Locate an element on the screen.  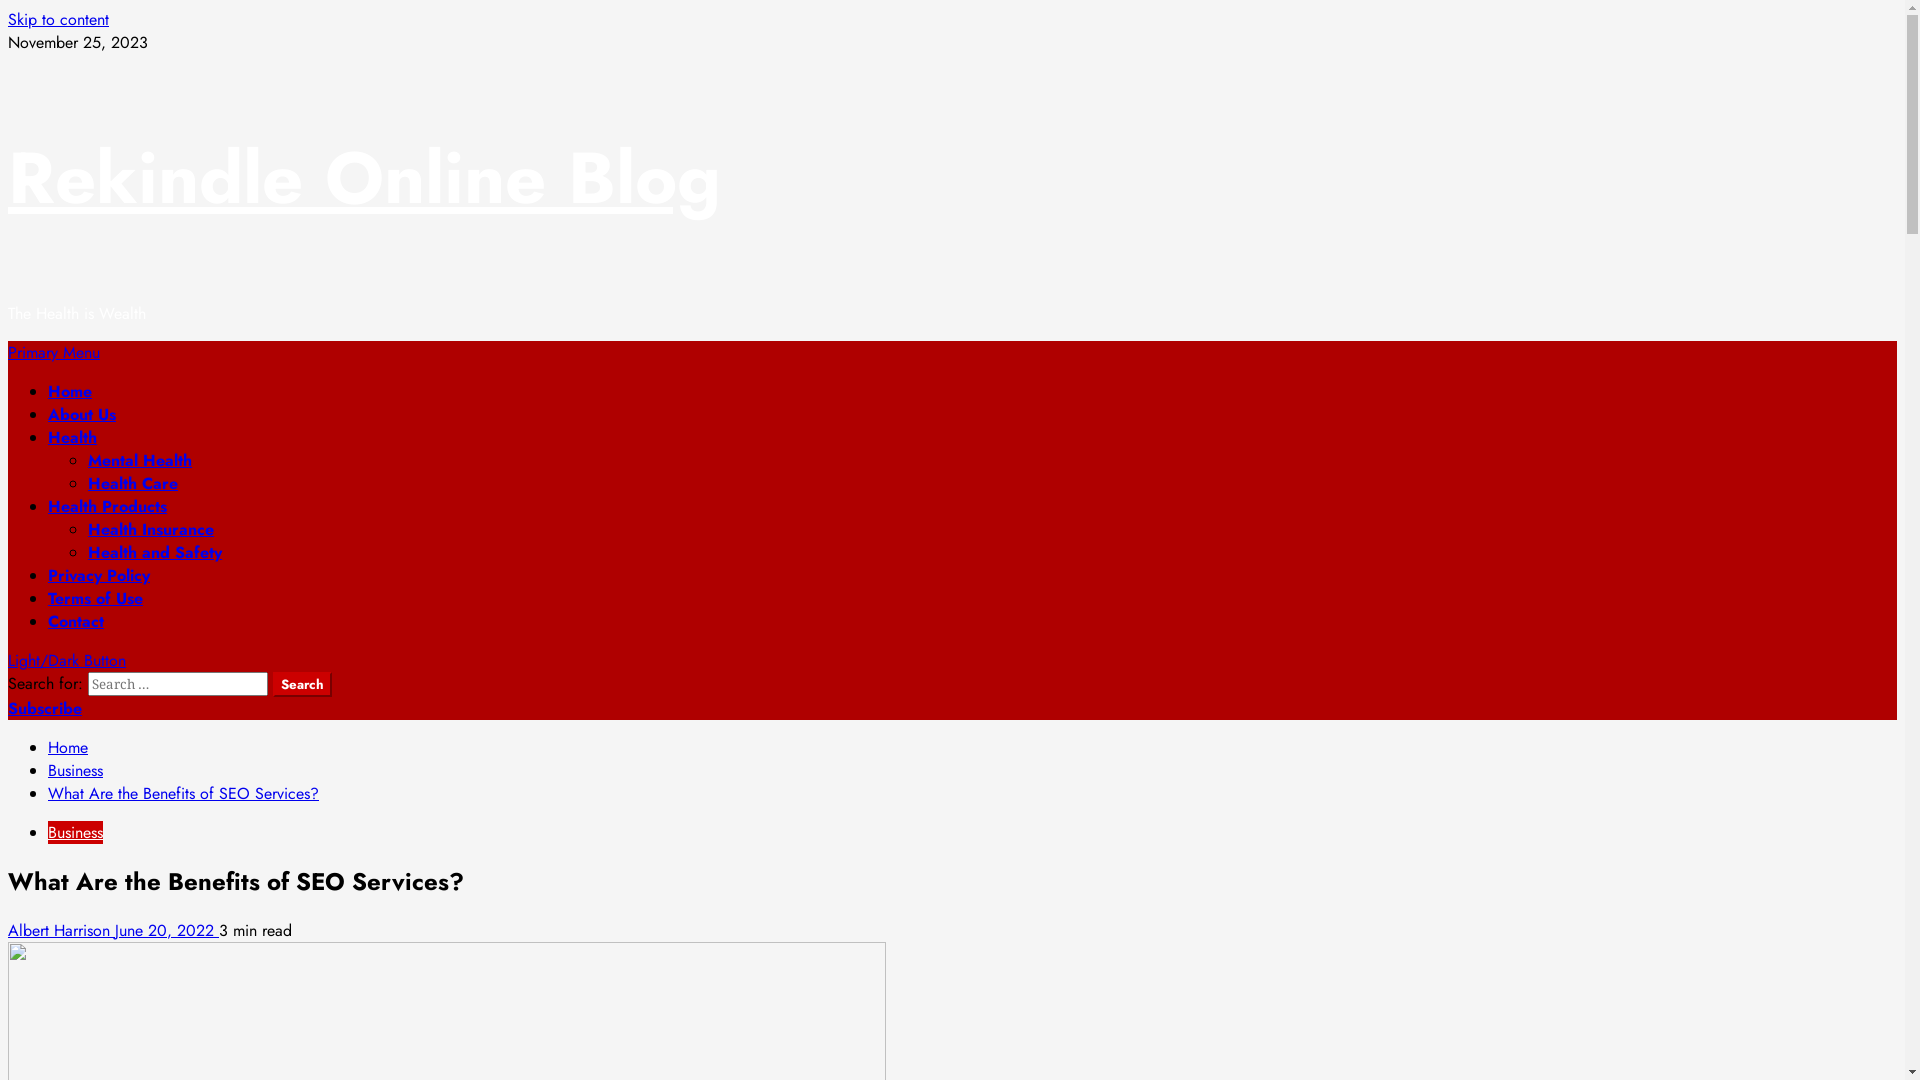
Home is located at coordinates (68, 747).